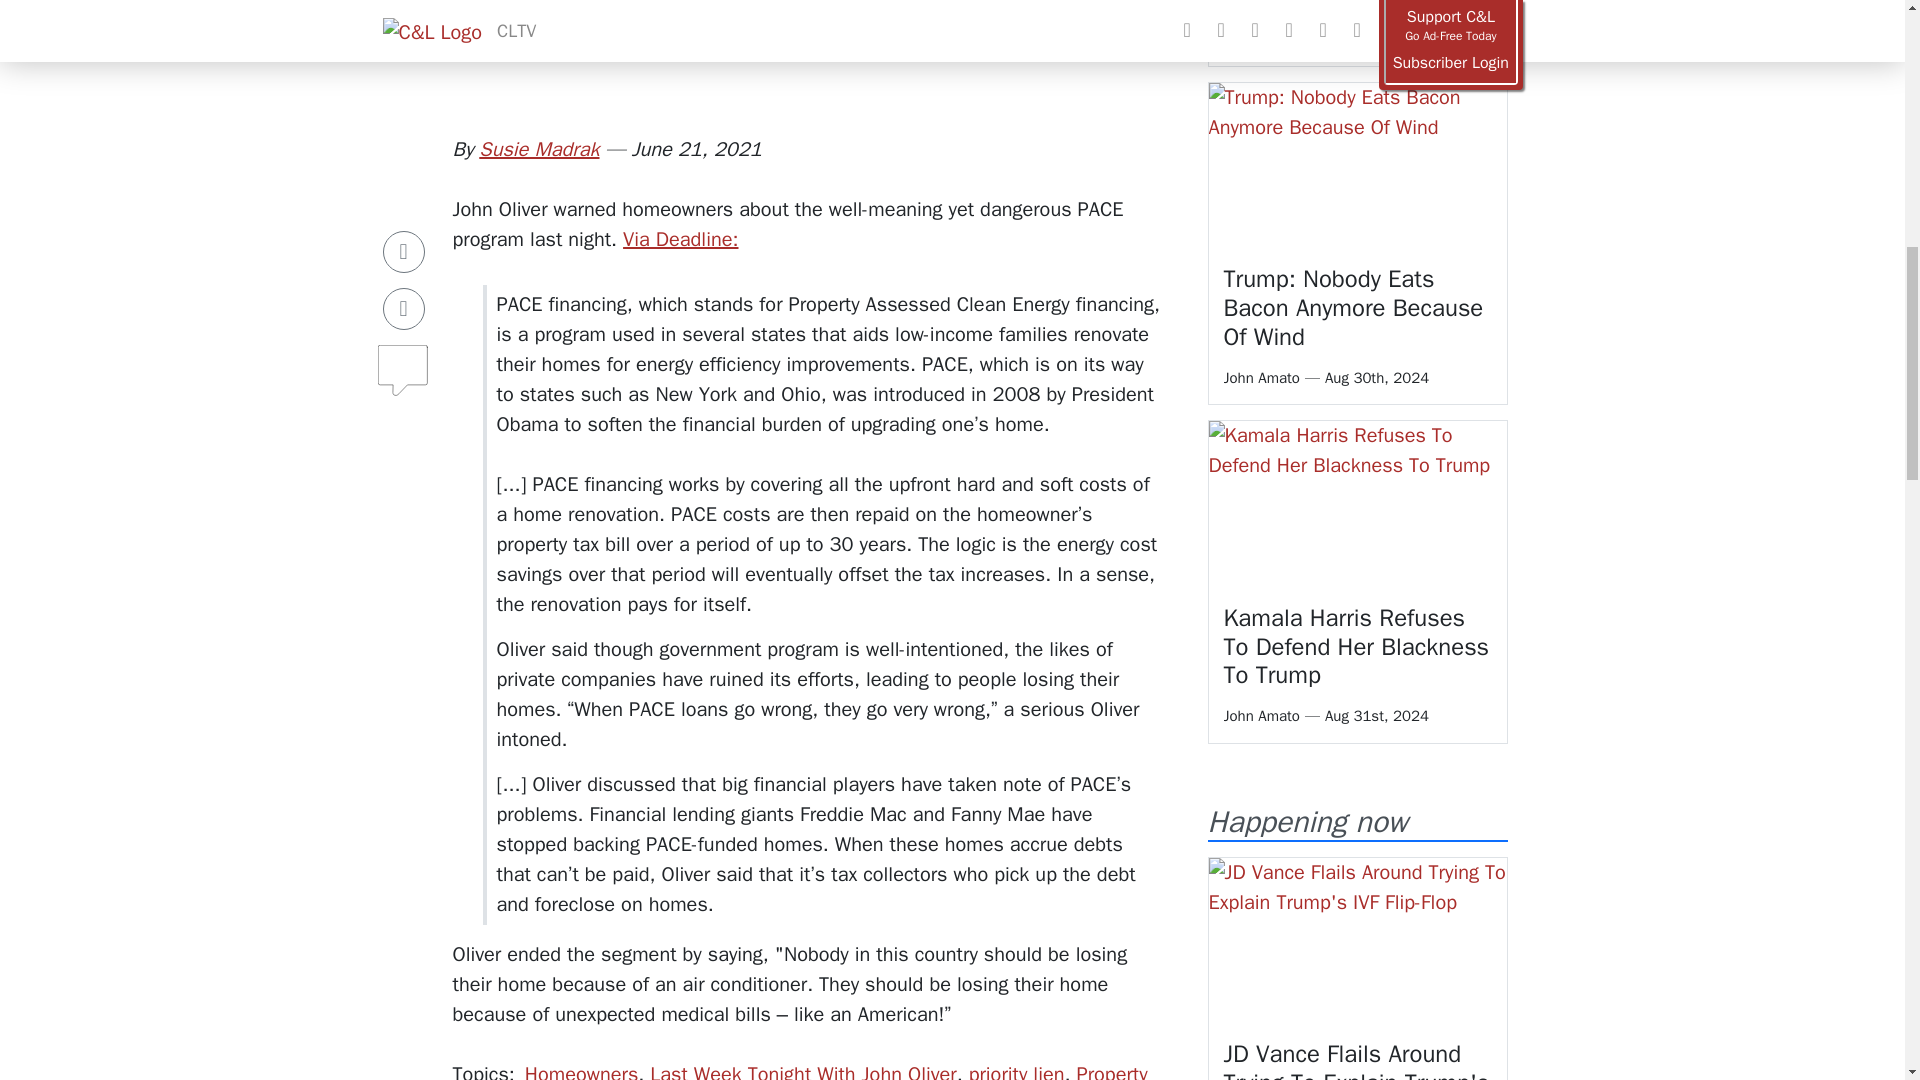 This screenshot has width=1920, height=1080. I want to click on Last Week Tonight With John Oliver, so click(803, 1070).